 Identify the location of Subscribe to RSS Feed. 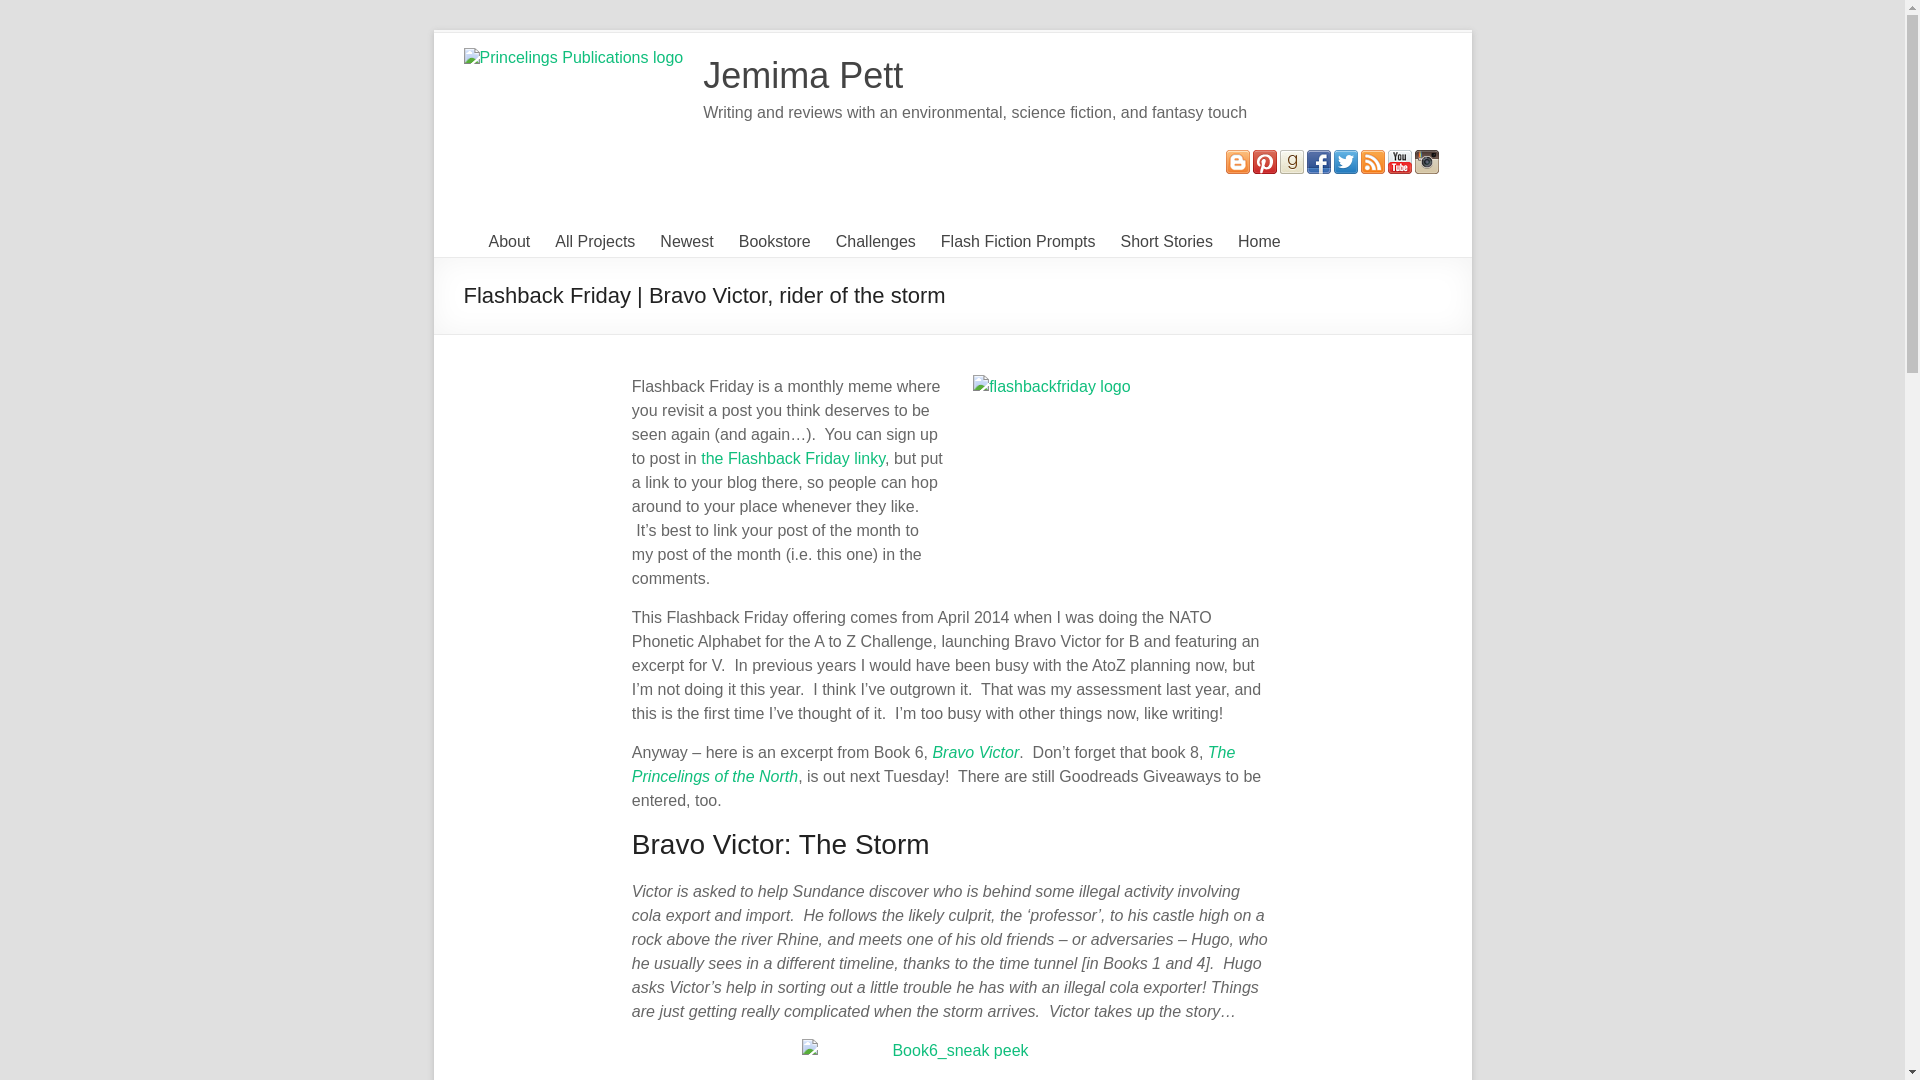
(1372, 160).